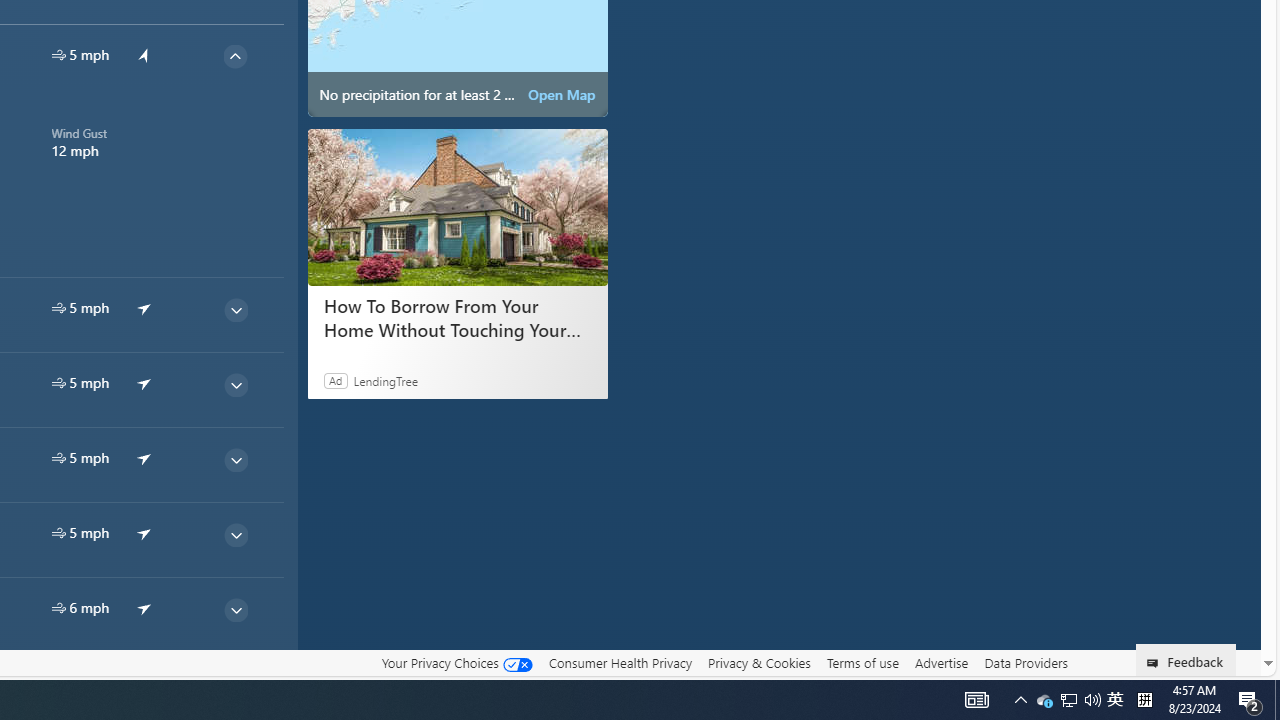 This screenshot has width=1280, height=720. What do you see at coordinates (58, 608) in the screenshot?
I see `hourlyTable/wind` at bounding box center [58, 608].